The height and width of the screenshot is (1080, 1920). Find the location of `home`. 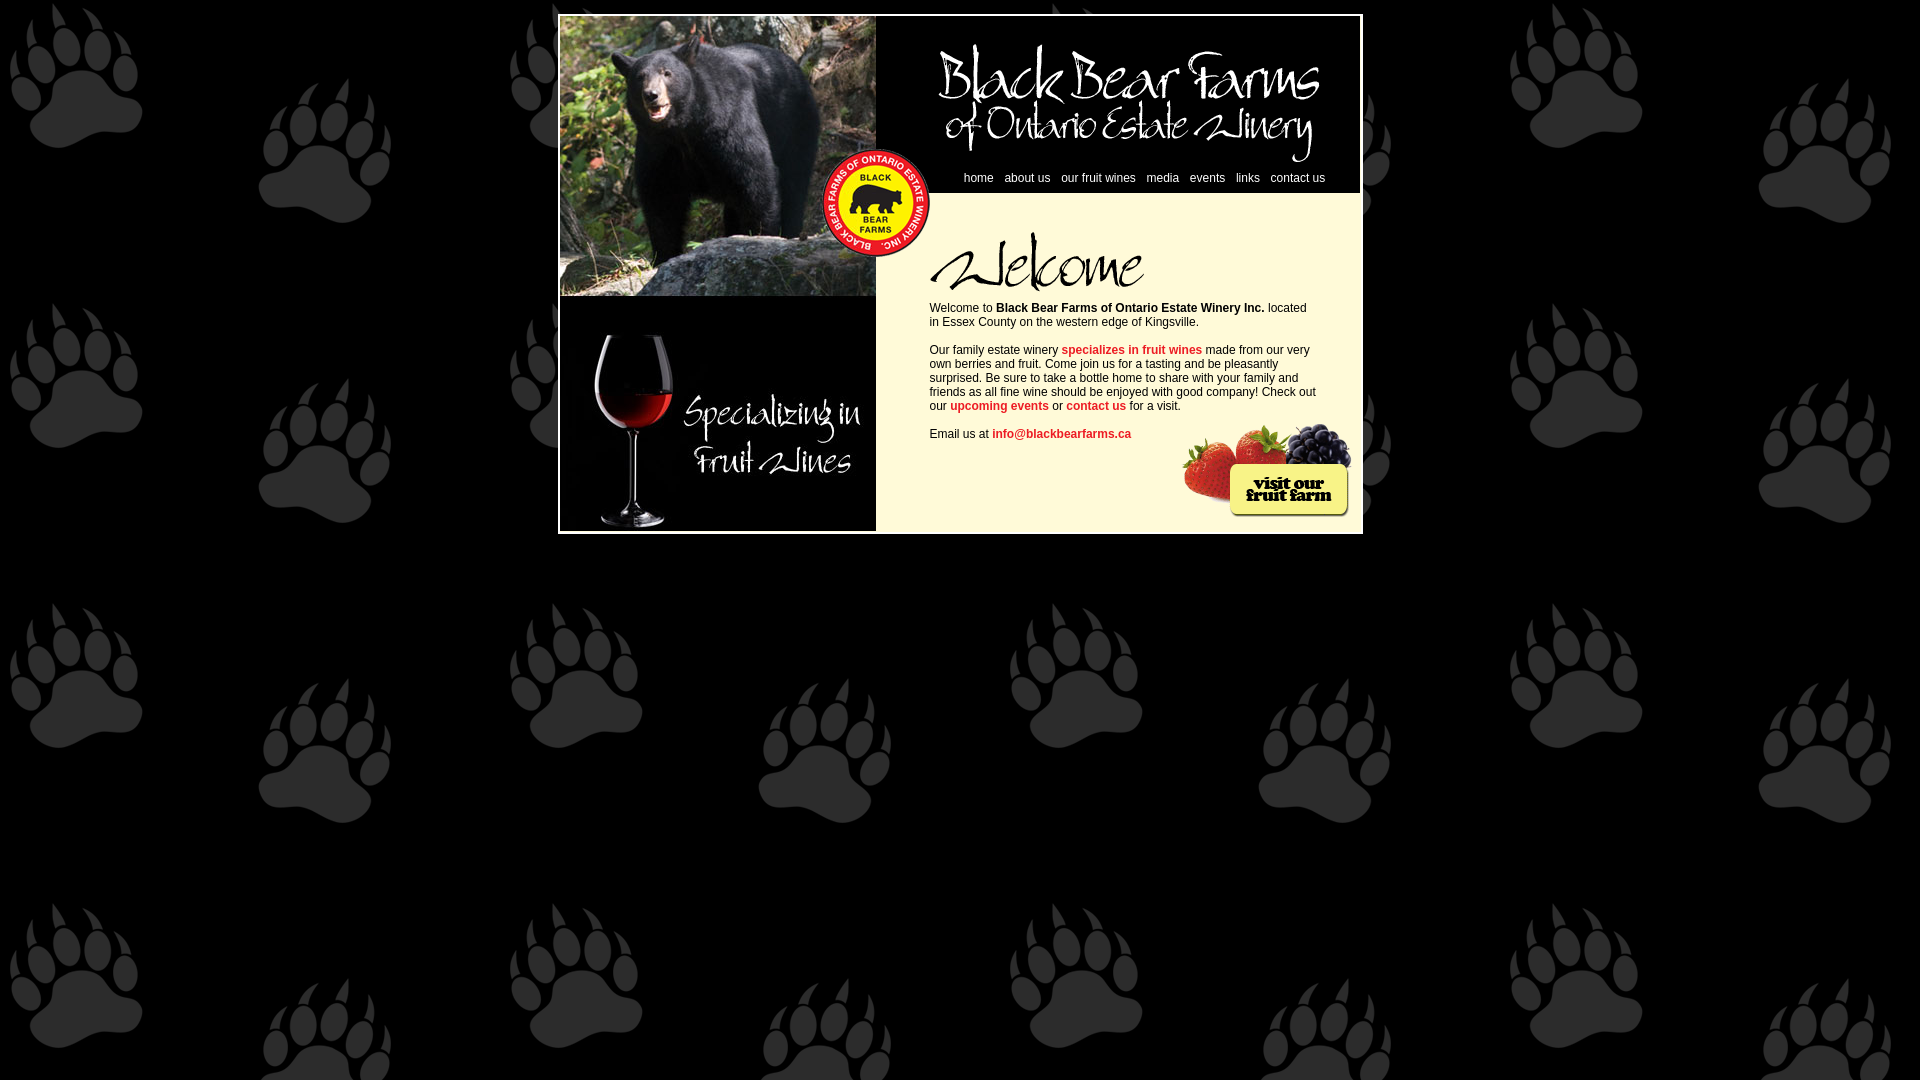

home is located at coordinates (979, 177).